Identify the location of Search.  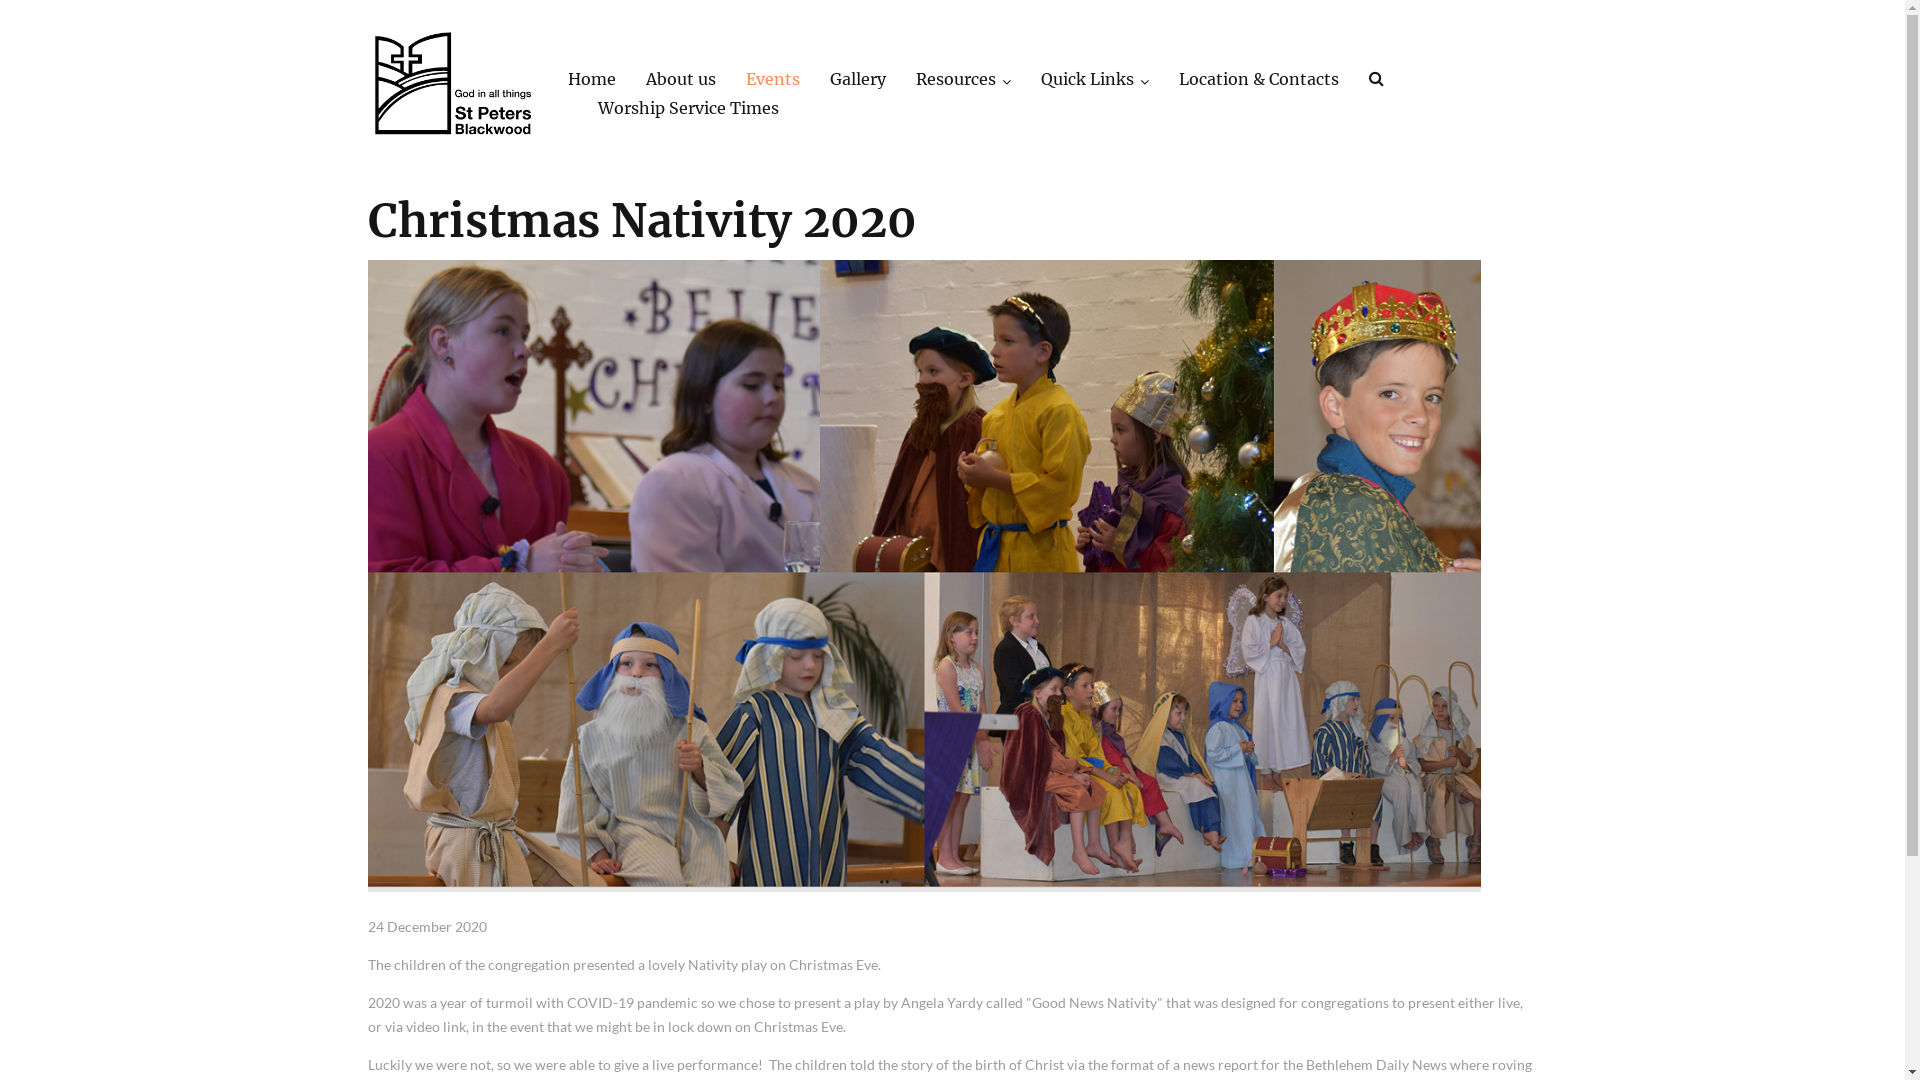
(1378, 82).